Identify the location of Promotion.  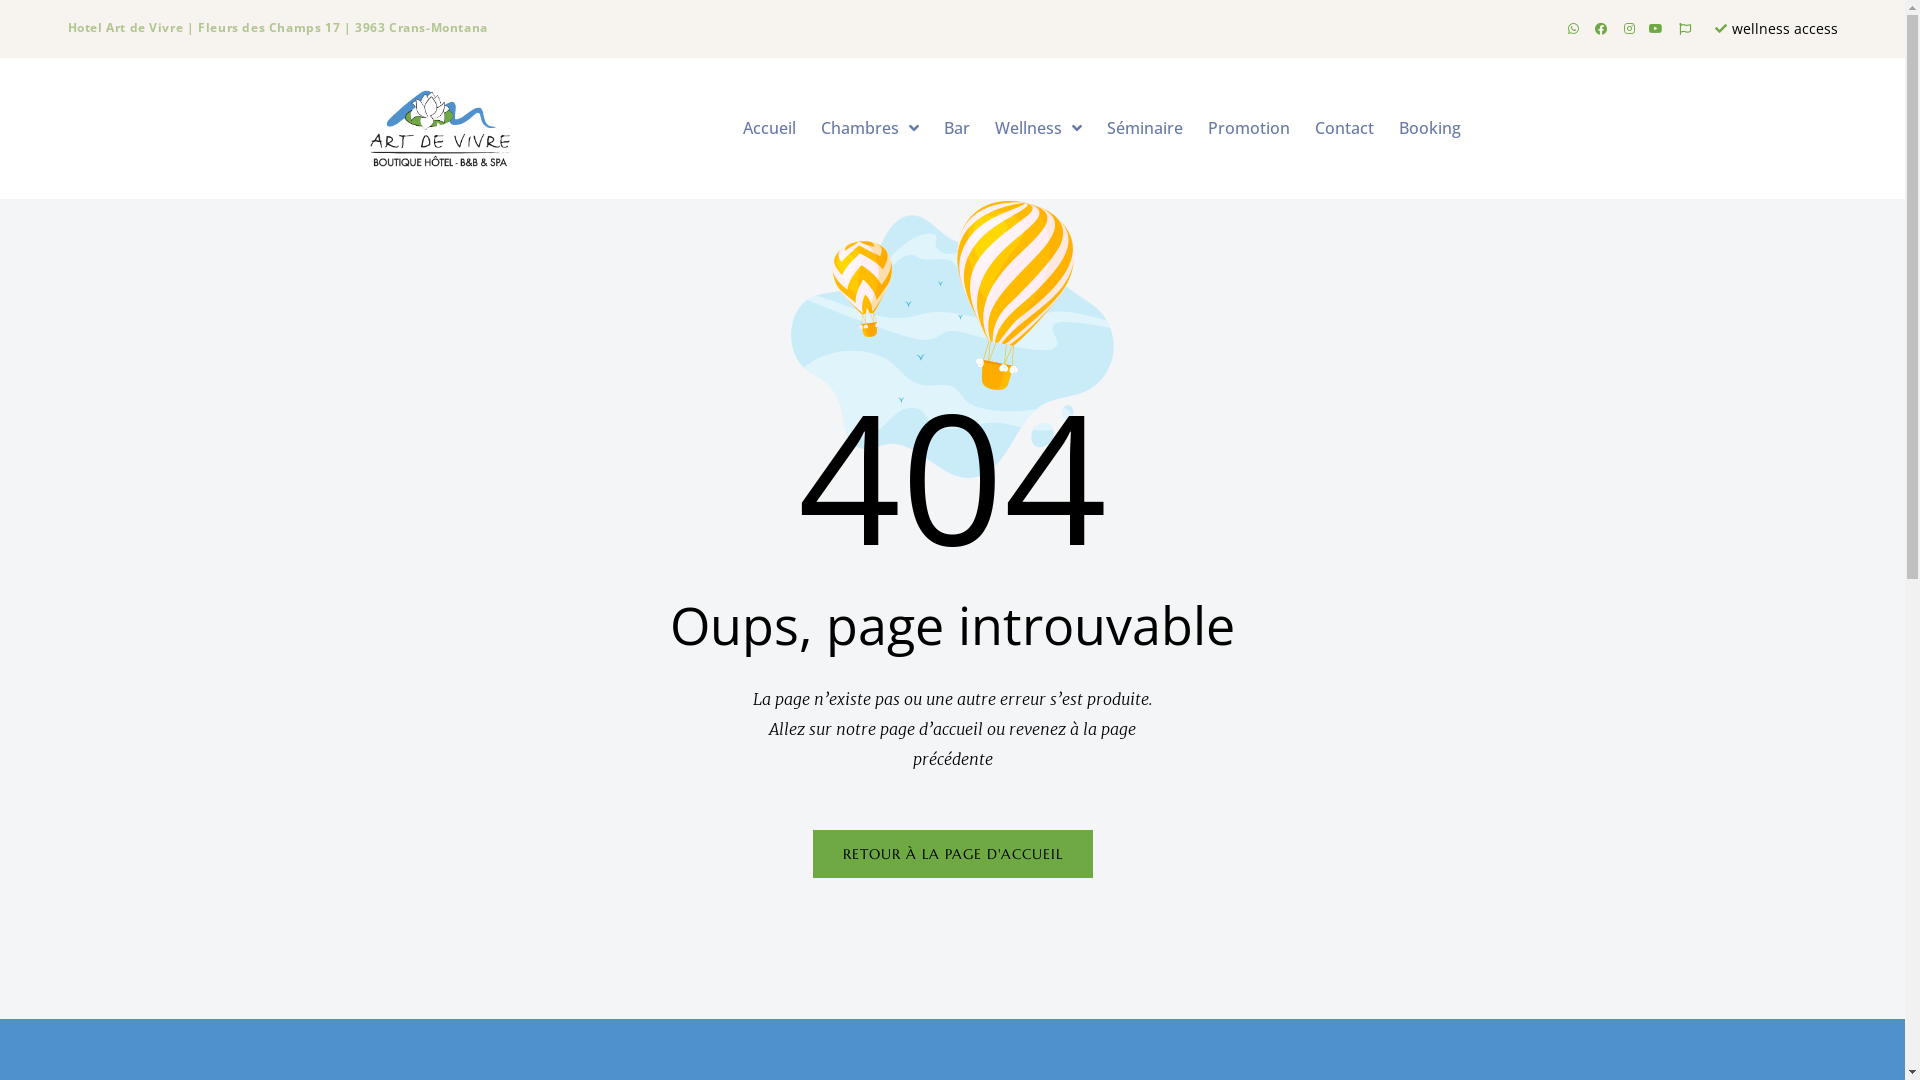
(703, 33).